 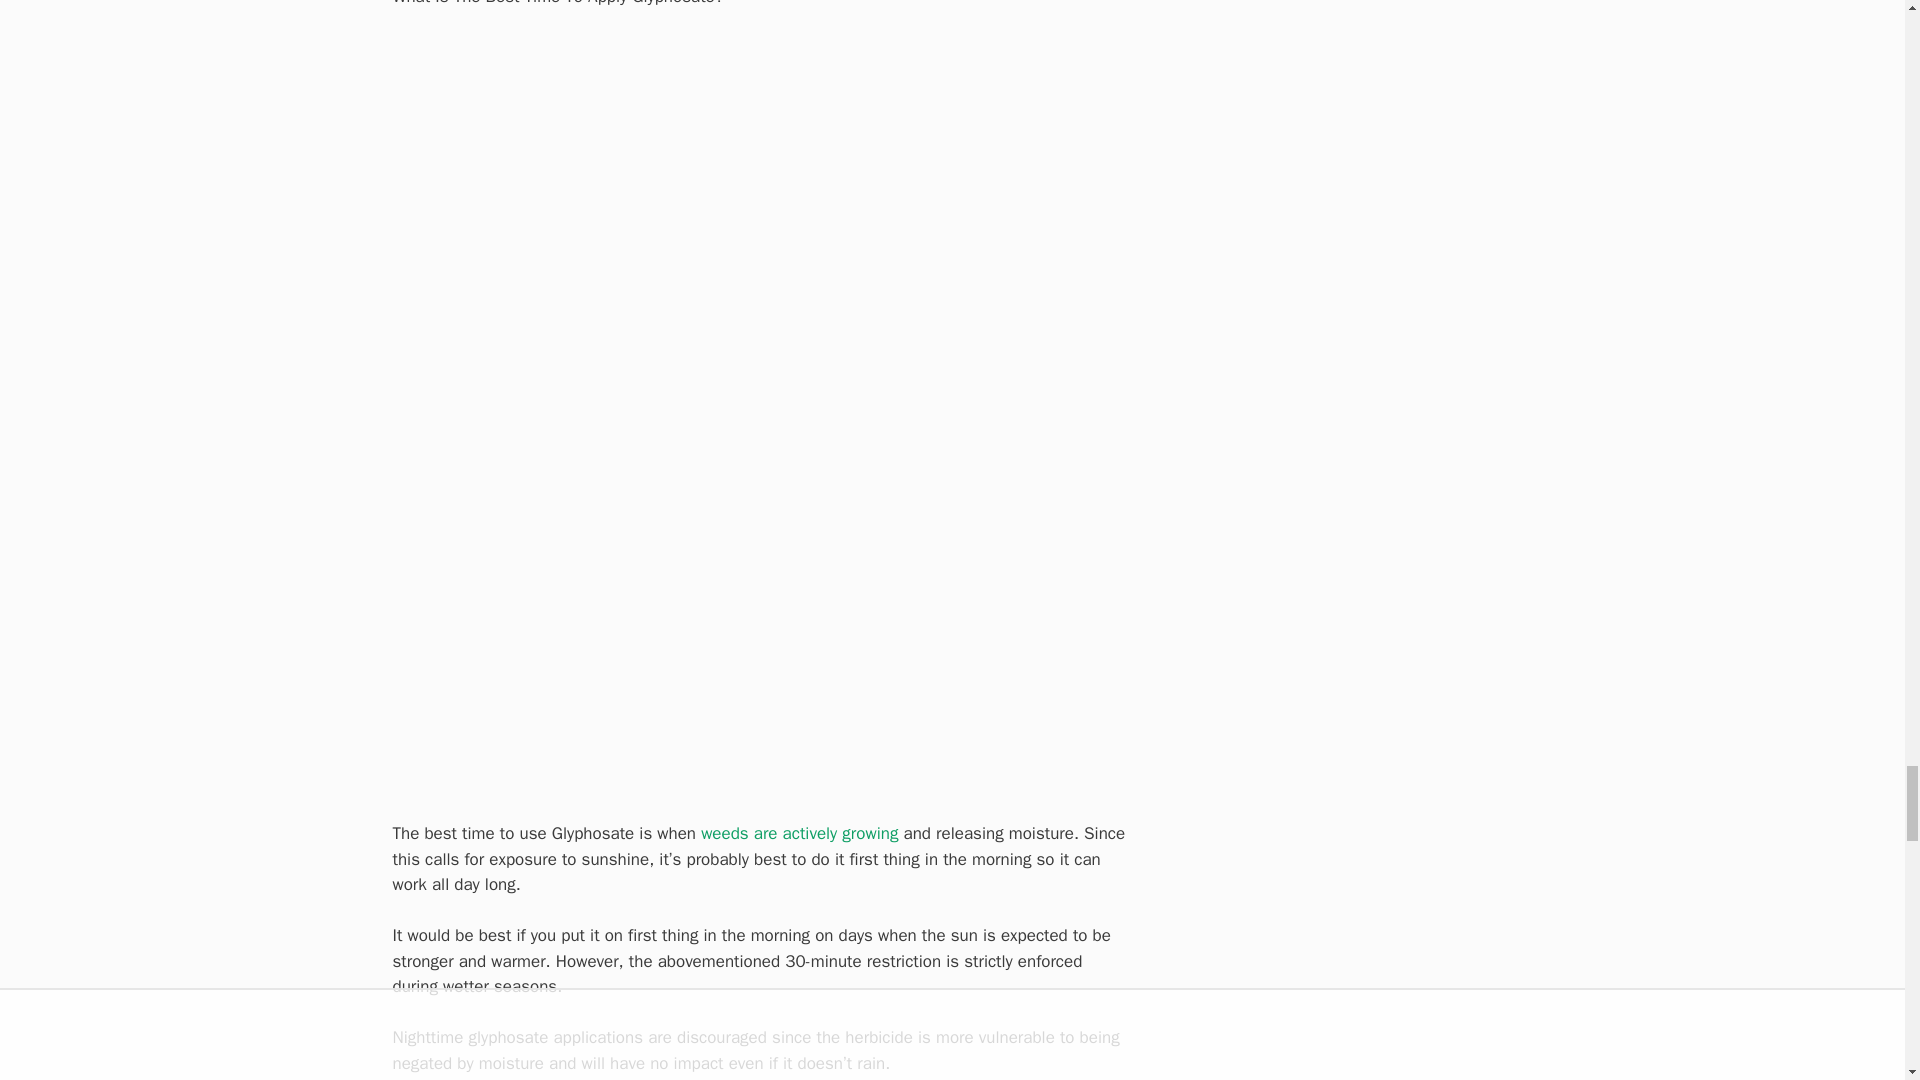 I want to click on weeds are actively growing, so click(x=799, y=832).